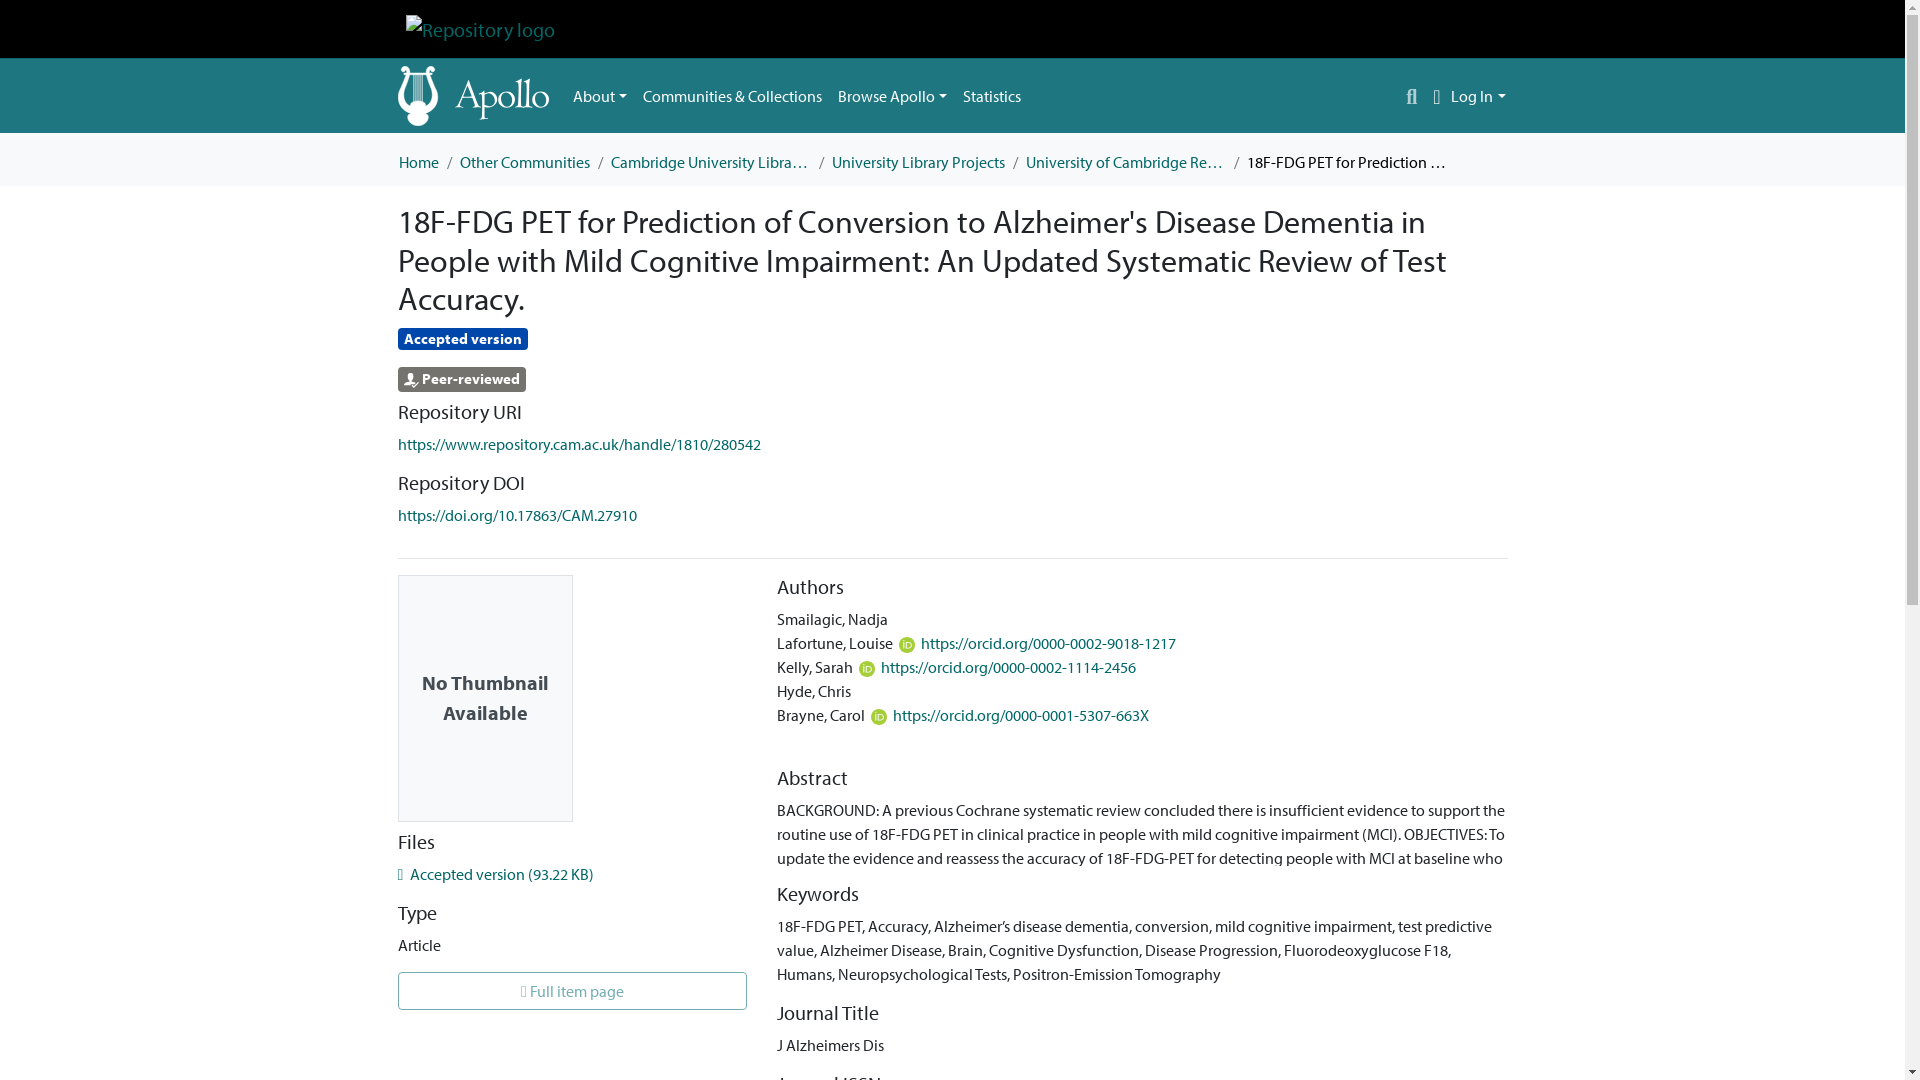 This screenshot has width=1920, height=1080. What do you see at coordinates (524, 162) in the screenshot?
I see `Other Communities` at bounding box center [524, 162].